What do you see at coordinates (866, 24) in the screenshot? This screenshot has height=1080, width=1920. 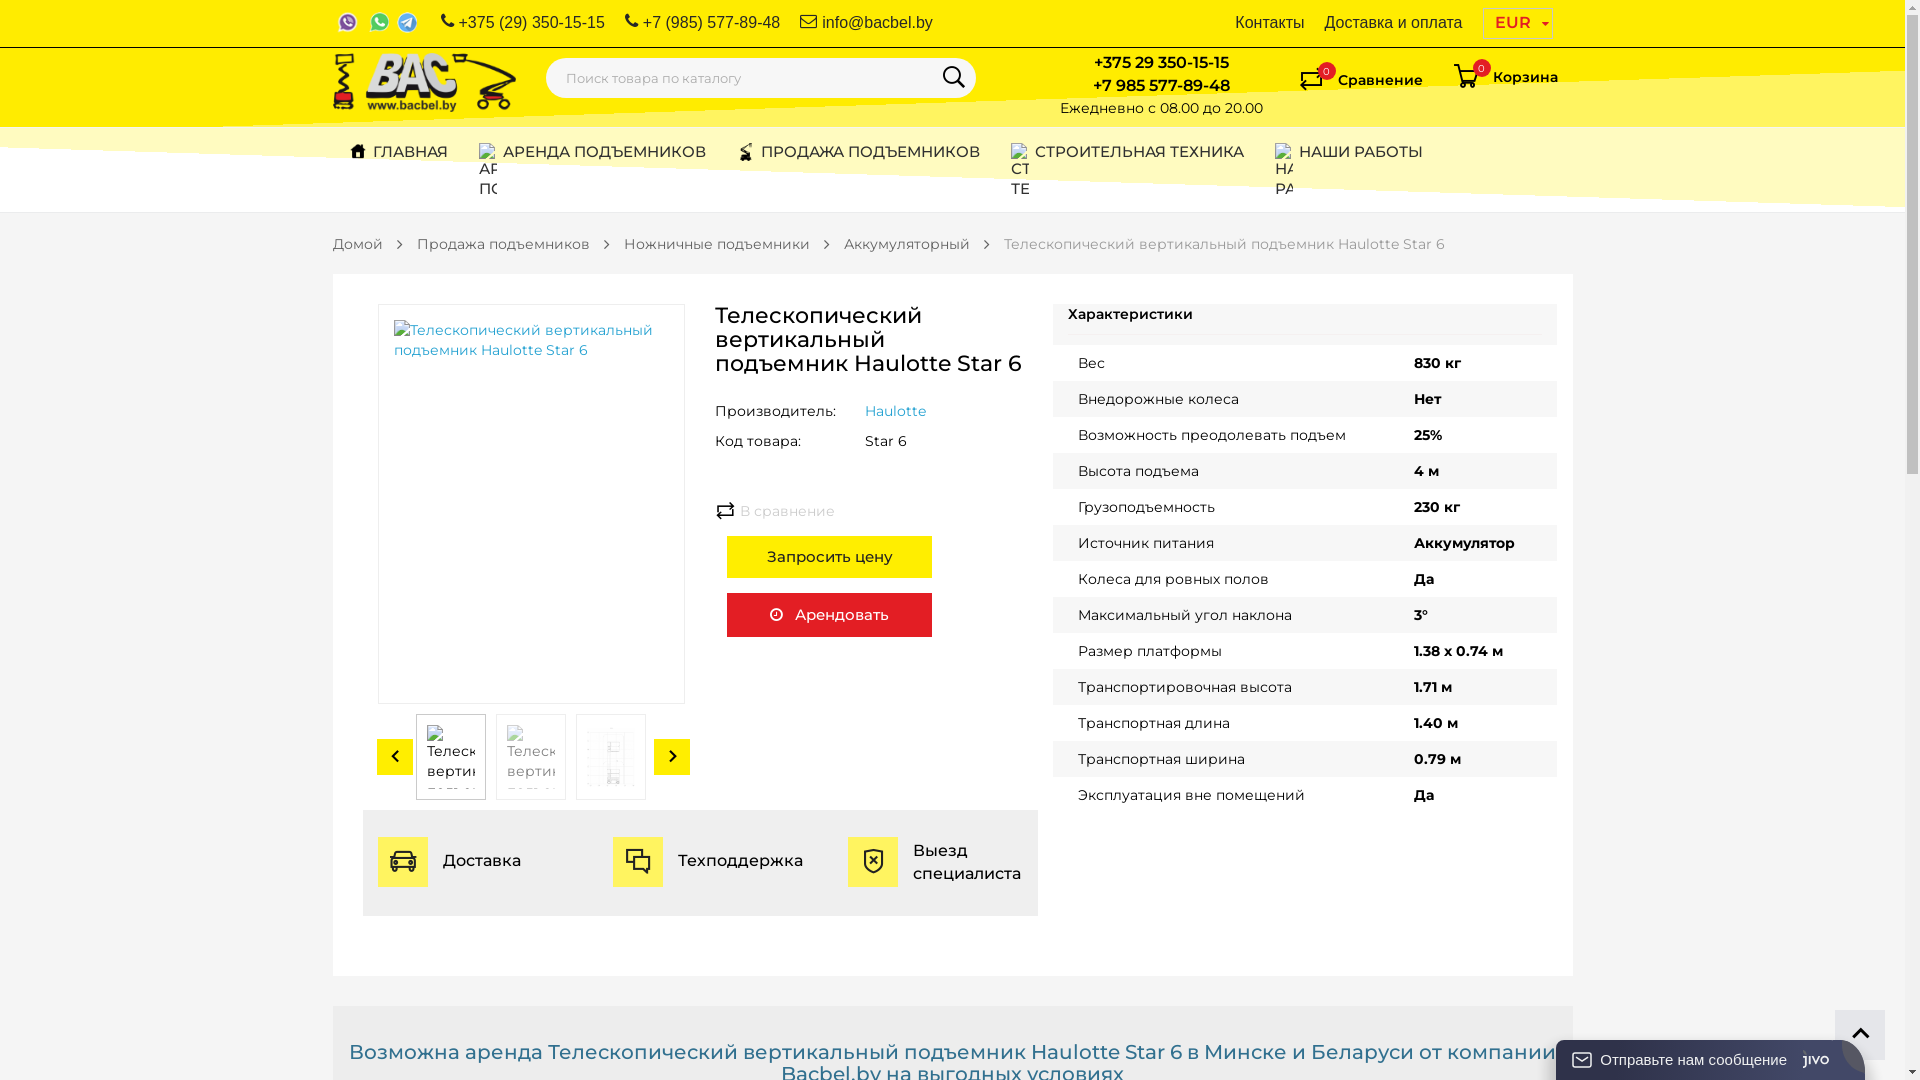 I see `info@bacbel.by` at bounding box center [866, 24].